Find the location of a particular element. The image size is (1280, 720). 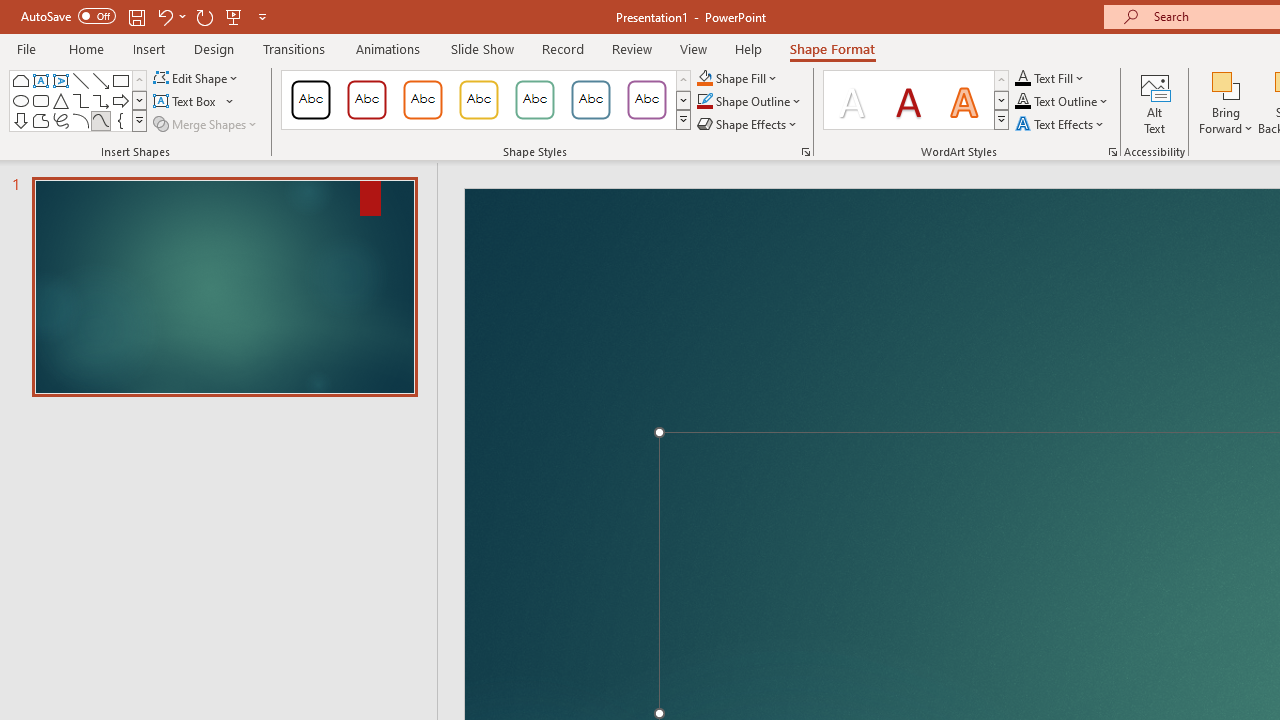

Freeform: Scribble is located at coordinates (60, 120).